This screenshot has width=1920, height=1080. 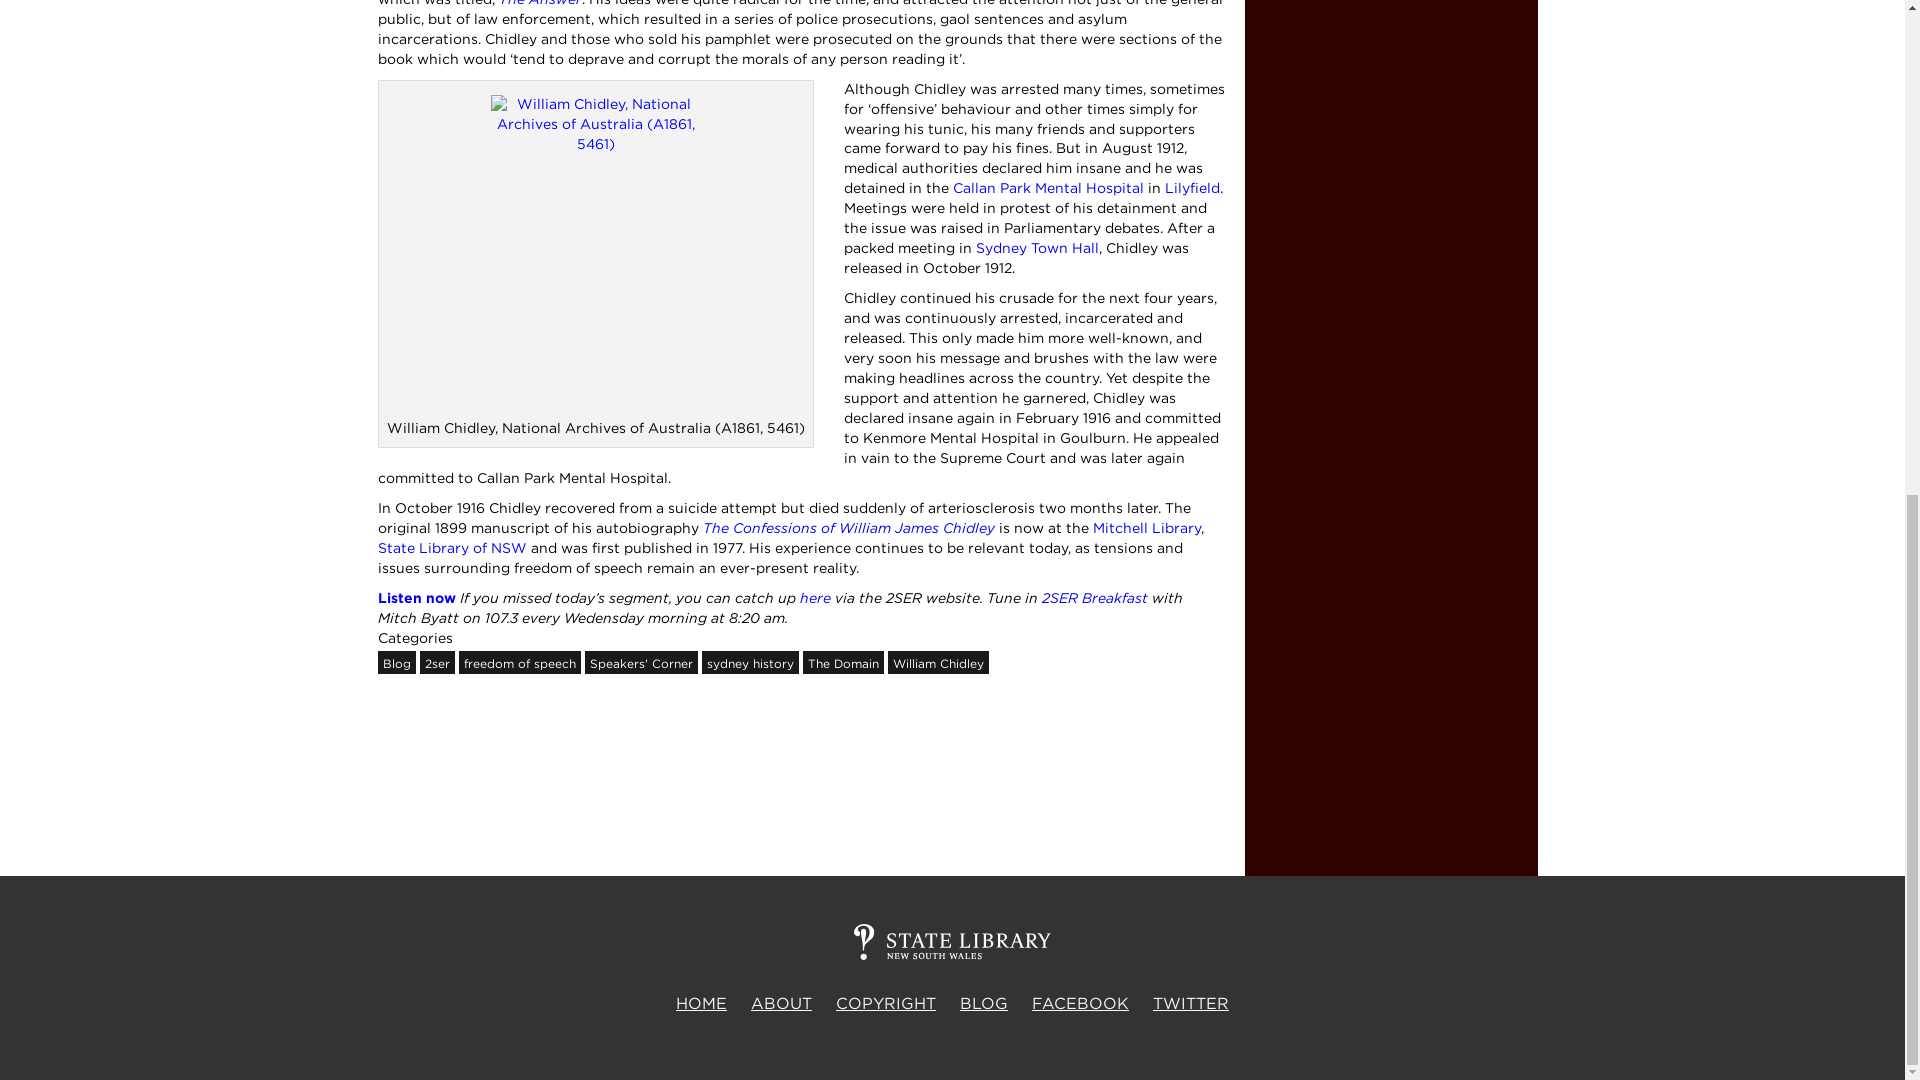 What do you see at coordinates (1047, 188) in the screenshot?
I see `Callan Park Mental Hospital` at bounding box center [1047, 188].